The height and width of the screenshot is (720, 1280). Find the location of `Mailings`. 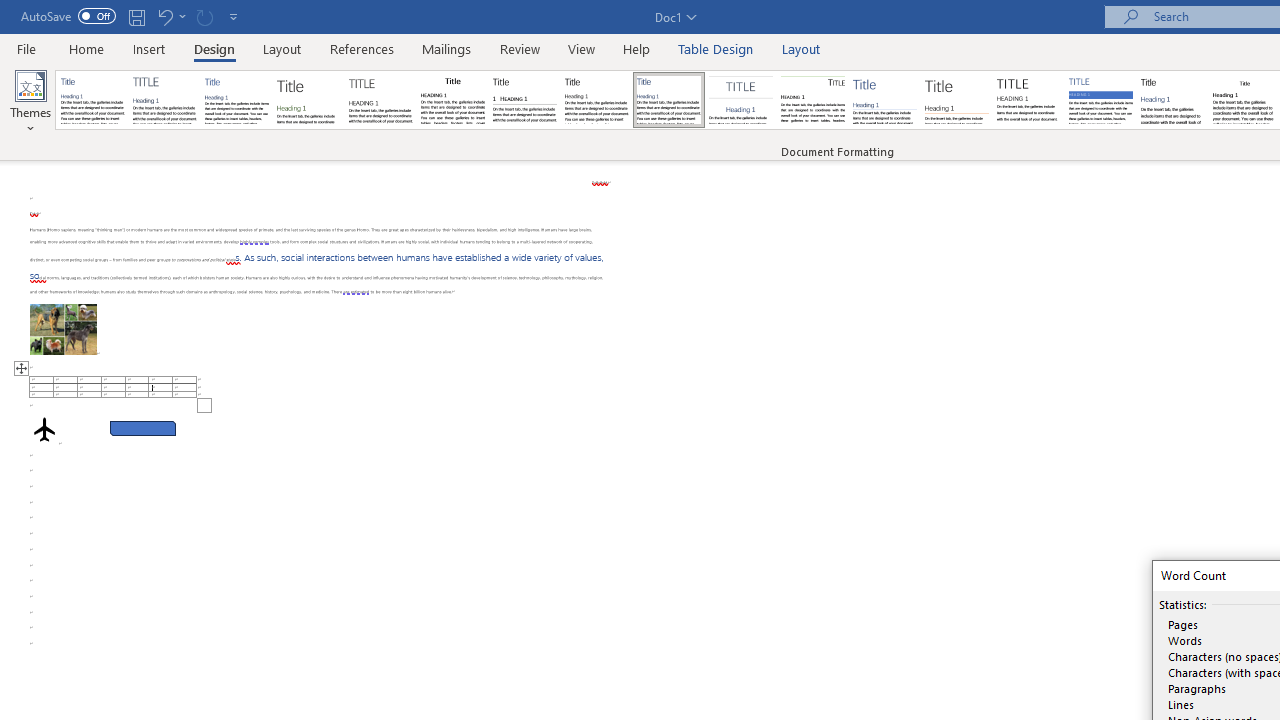

Mailings is located at coordinates (447, 48).